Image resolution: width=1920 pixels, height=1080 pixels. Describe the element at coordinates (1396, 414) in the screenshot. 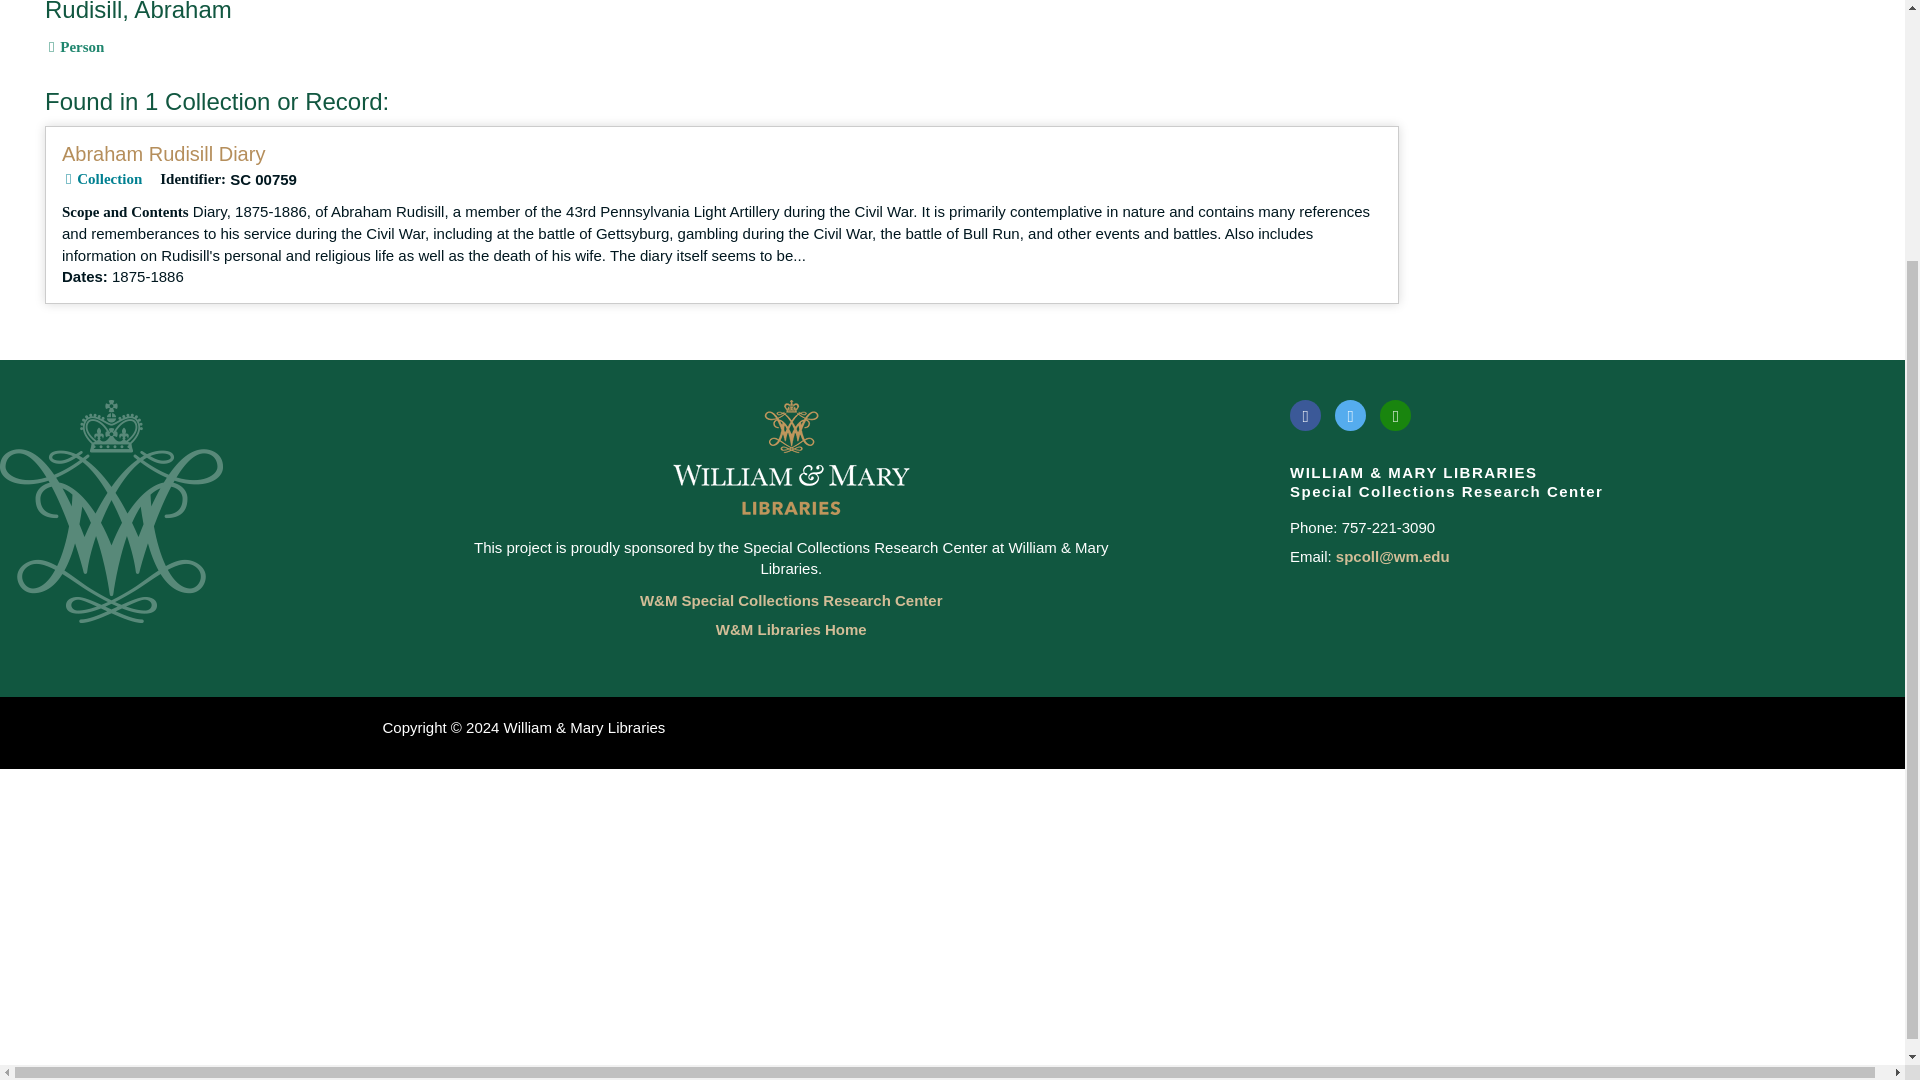

I see `Special Collections Blog` at that location.